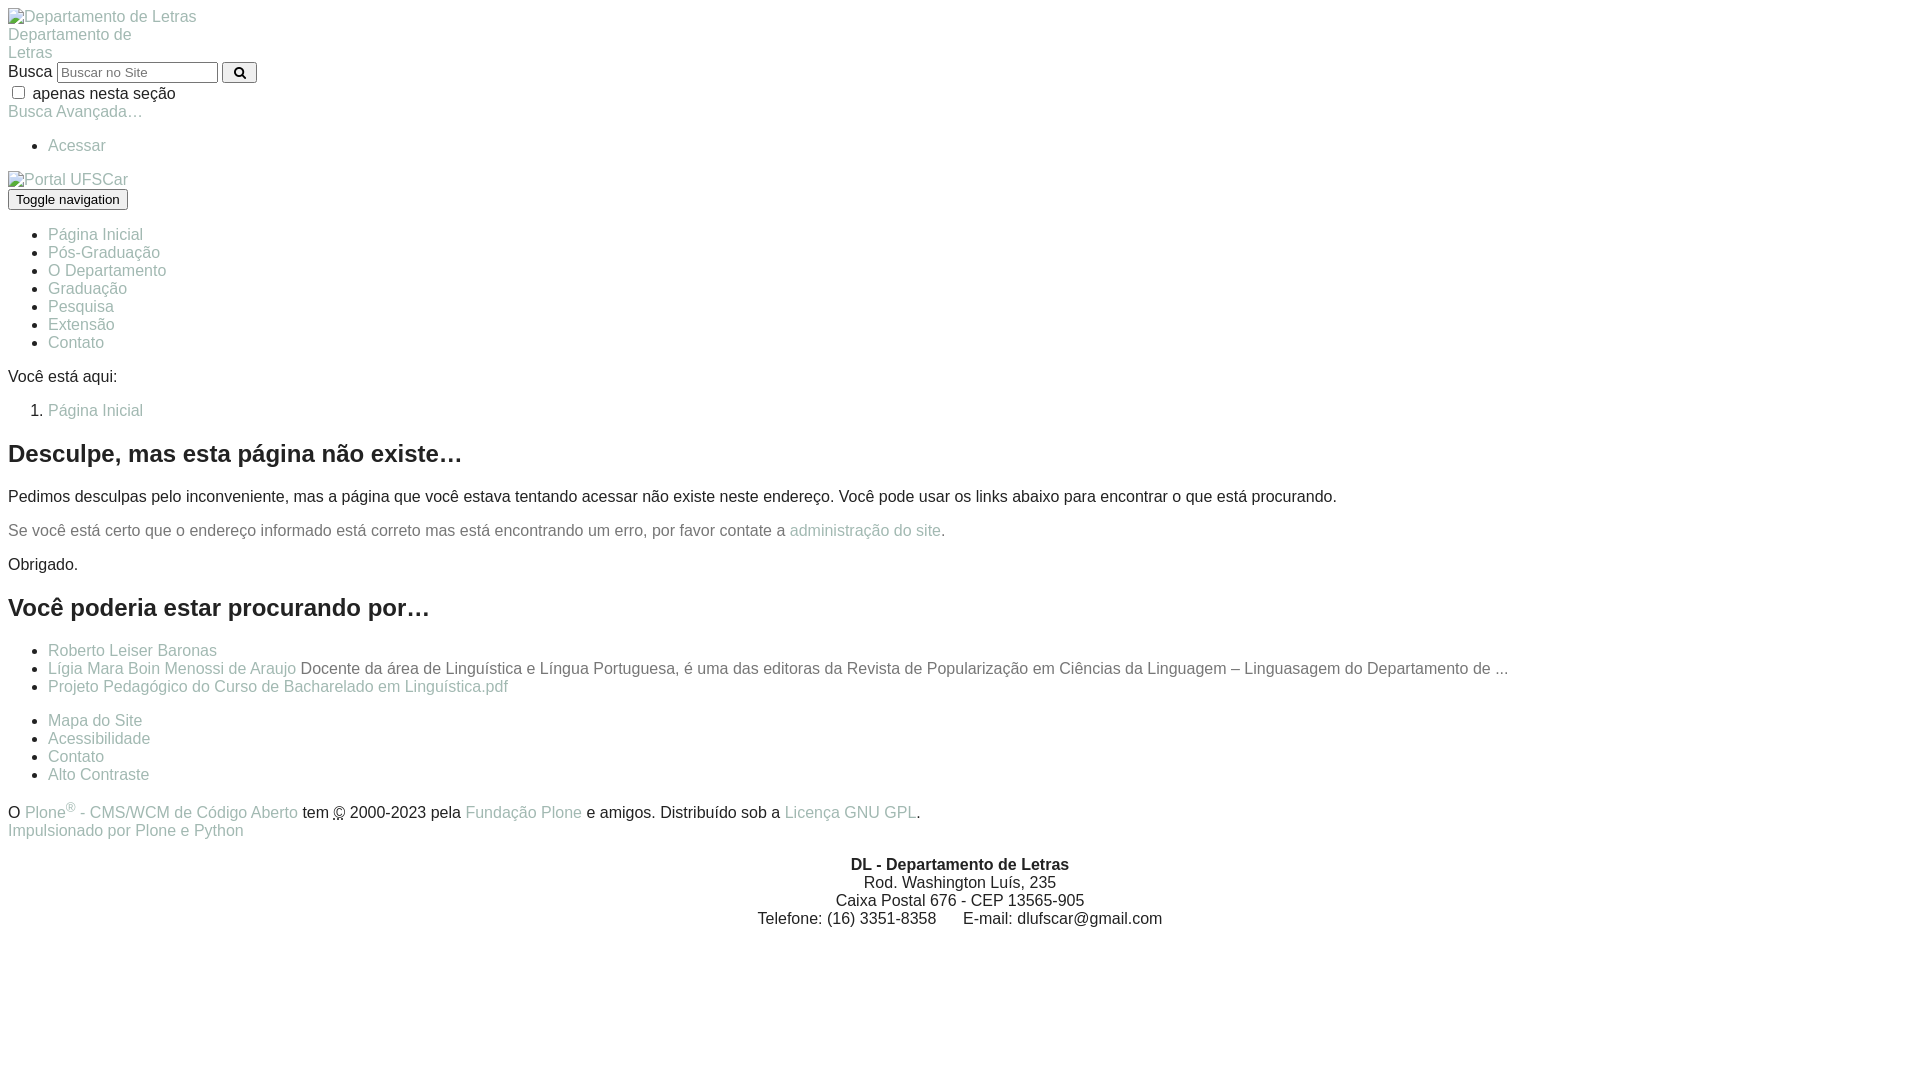 This screenshot has width=1920, height=1080. Describe the element at coordinates (95, 720) in the screenshot. I see `Mapa do Site` at that location.